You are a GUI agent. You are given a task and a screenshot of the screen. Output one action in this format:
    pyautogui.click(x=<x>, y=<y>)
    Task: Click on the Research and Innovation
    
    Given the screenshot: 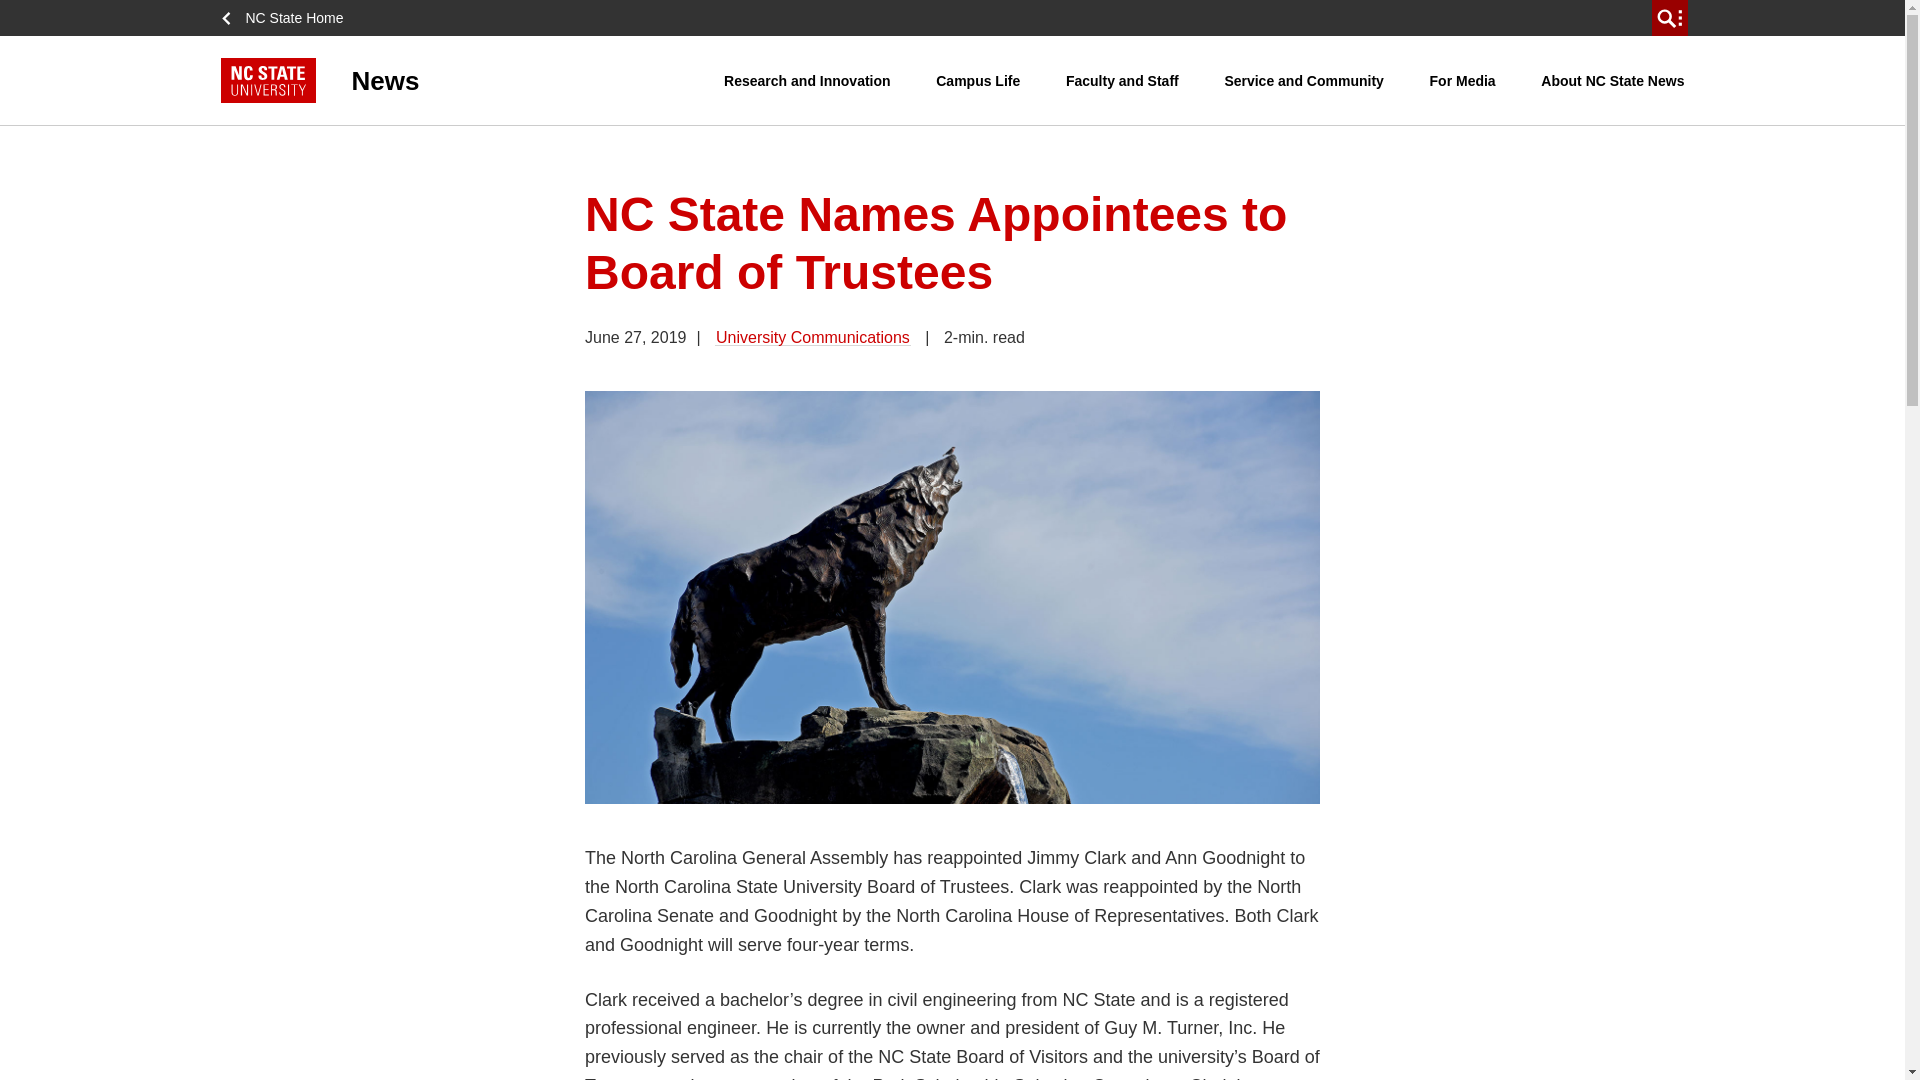 What is the action you would take?
    pyautogui.click(x=806, y=80)
    